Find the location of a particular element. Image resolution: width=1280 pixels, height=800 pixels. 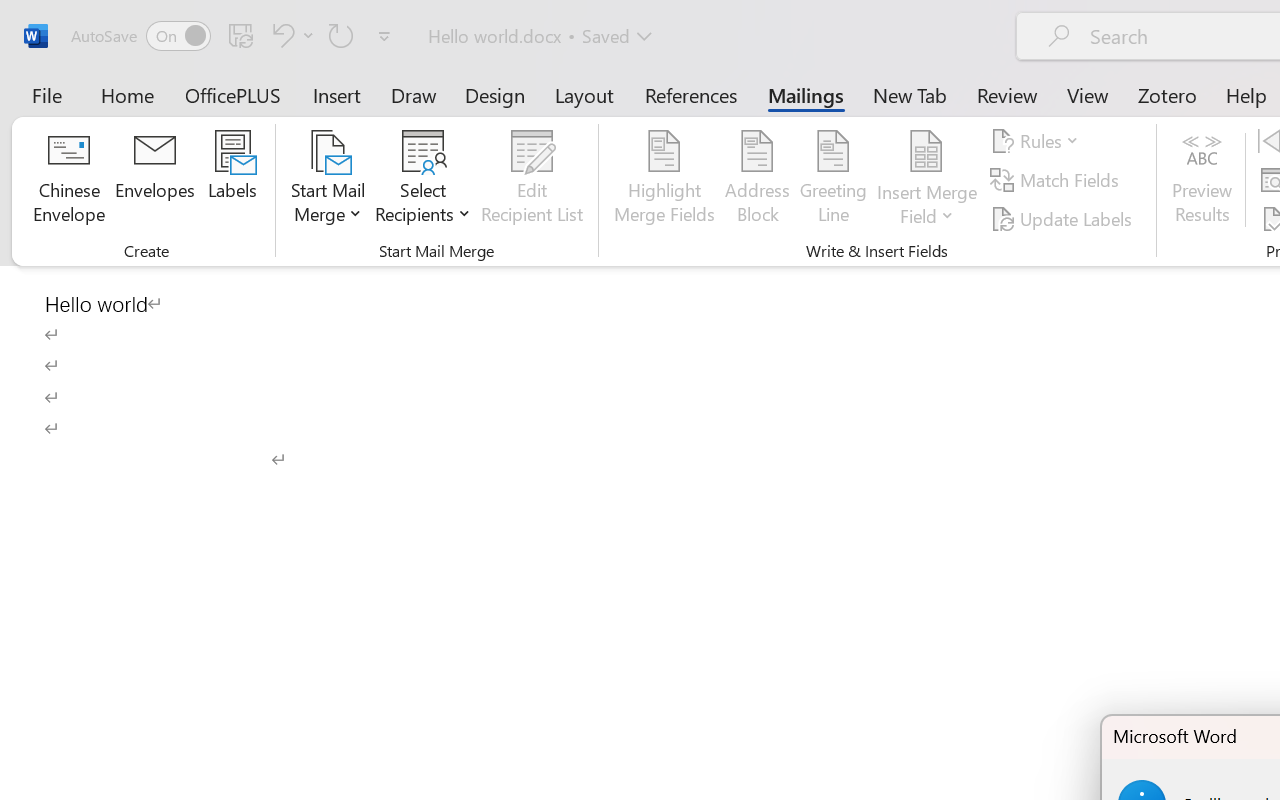

Preview Results is located at coordinates (1202, 180).